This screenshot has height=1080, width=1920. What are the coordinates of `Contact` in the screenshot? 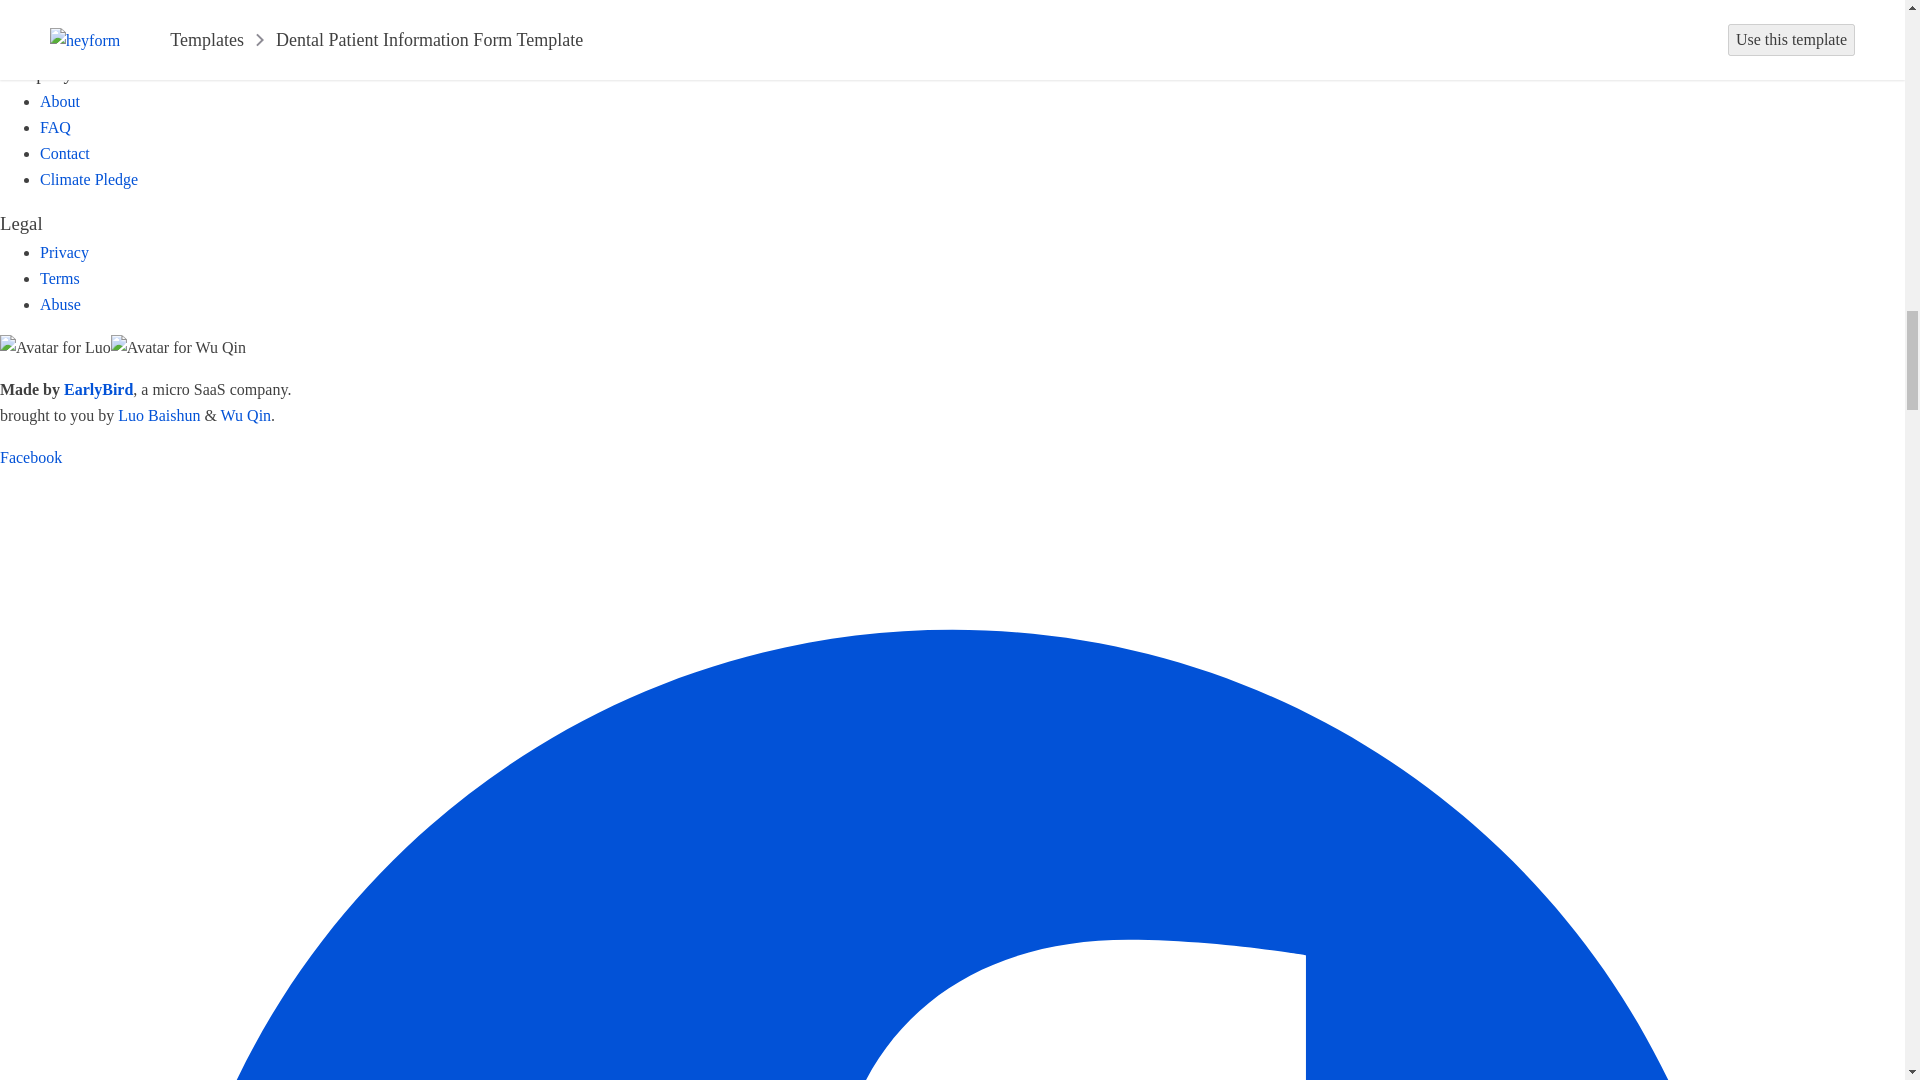 It's located at (65, 153).